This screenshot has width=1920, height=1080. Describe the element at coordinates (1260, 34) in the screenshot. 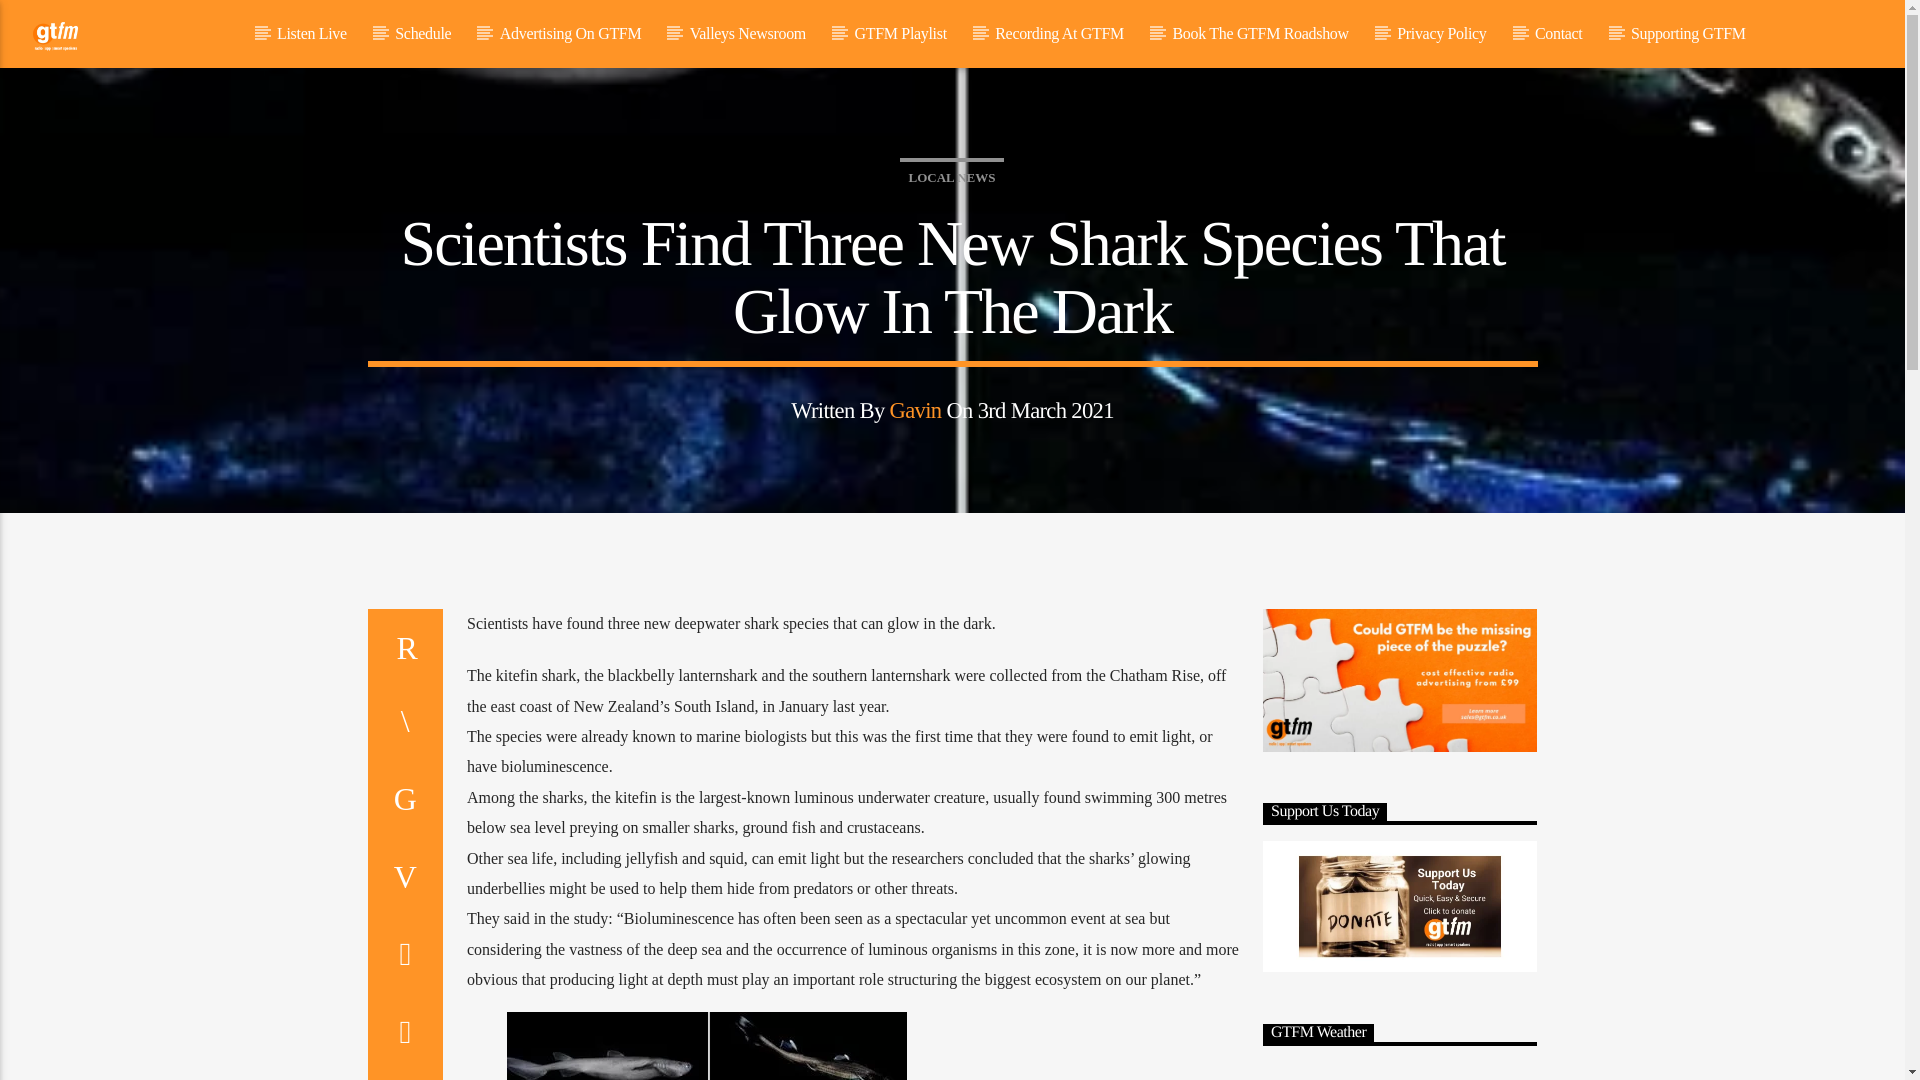

I see `Book The GTFM Roadshow` at that location.